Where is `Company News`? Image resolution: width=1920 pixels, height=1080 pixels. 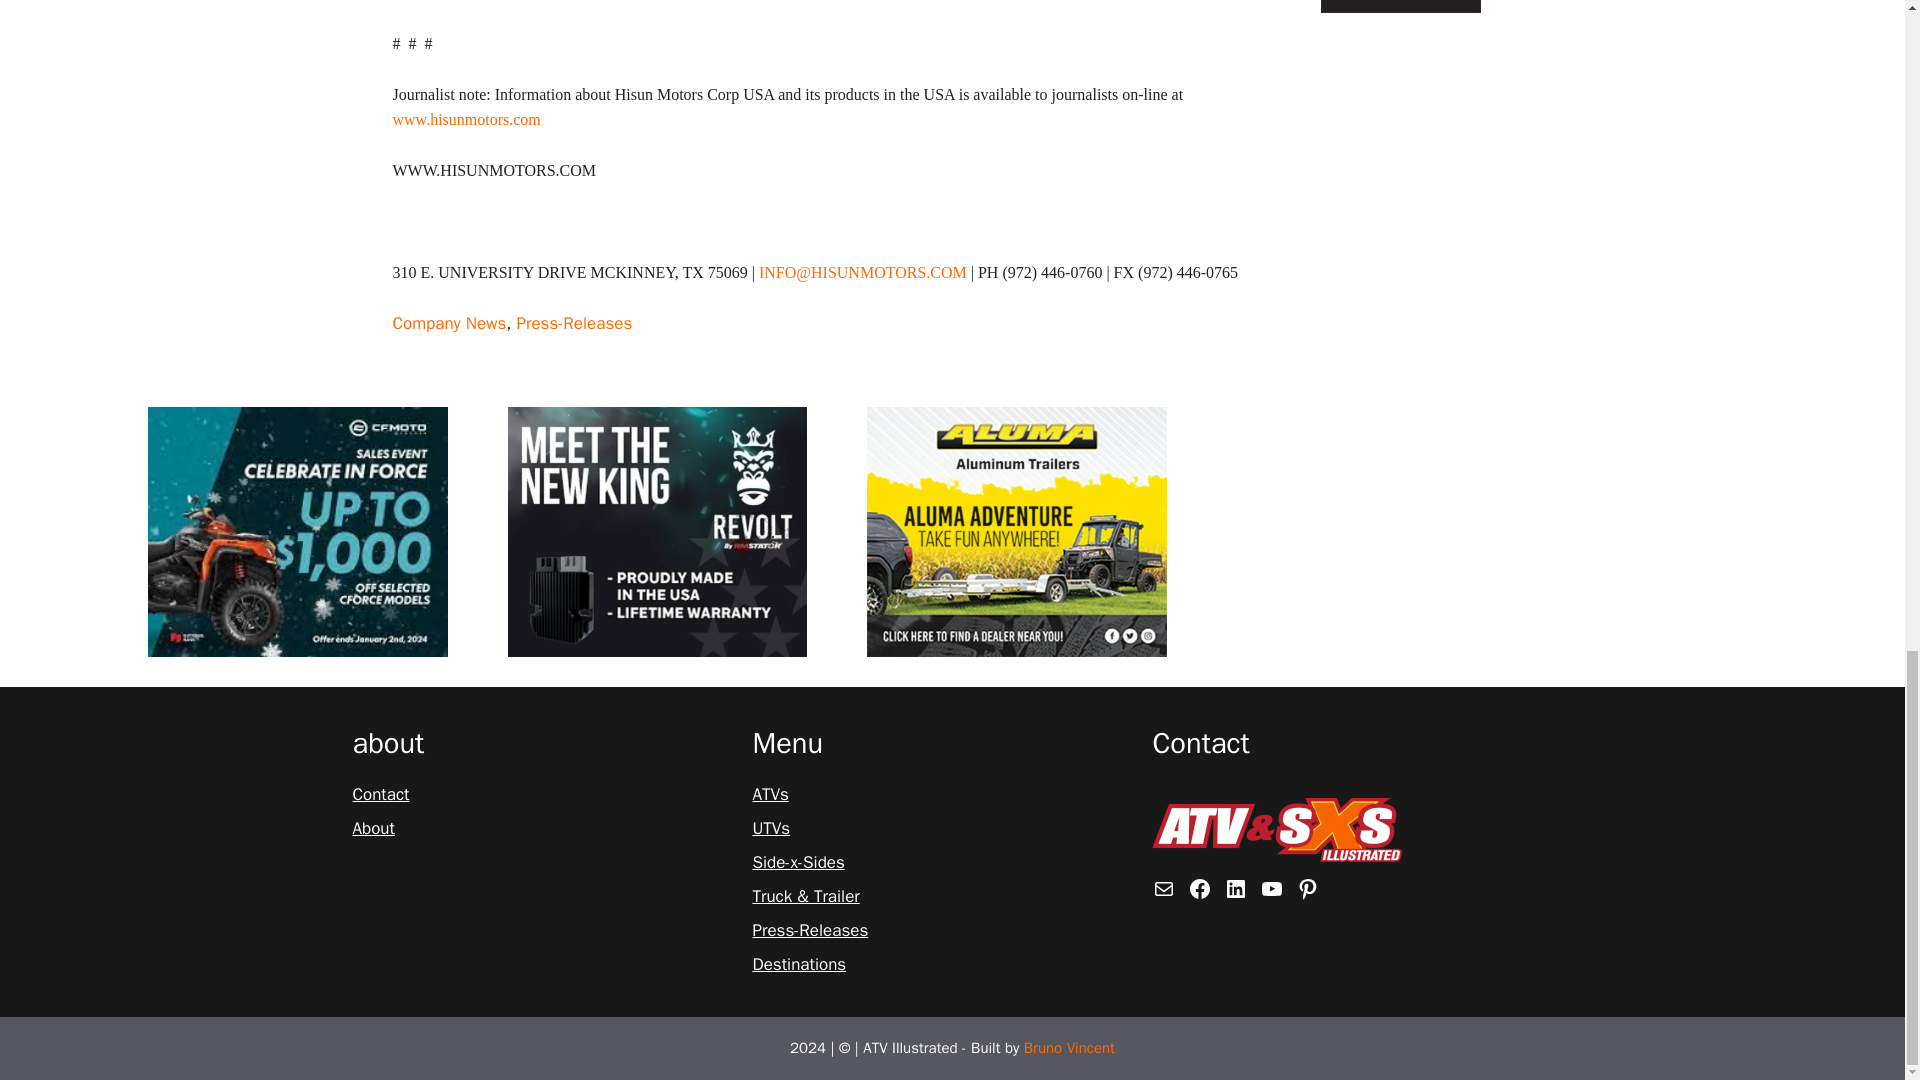
Company News is located at coordinates (448, 323).